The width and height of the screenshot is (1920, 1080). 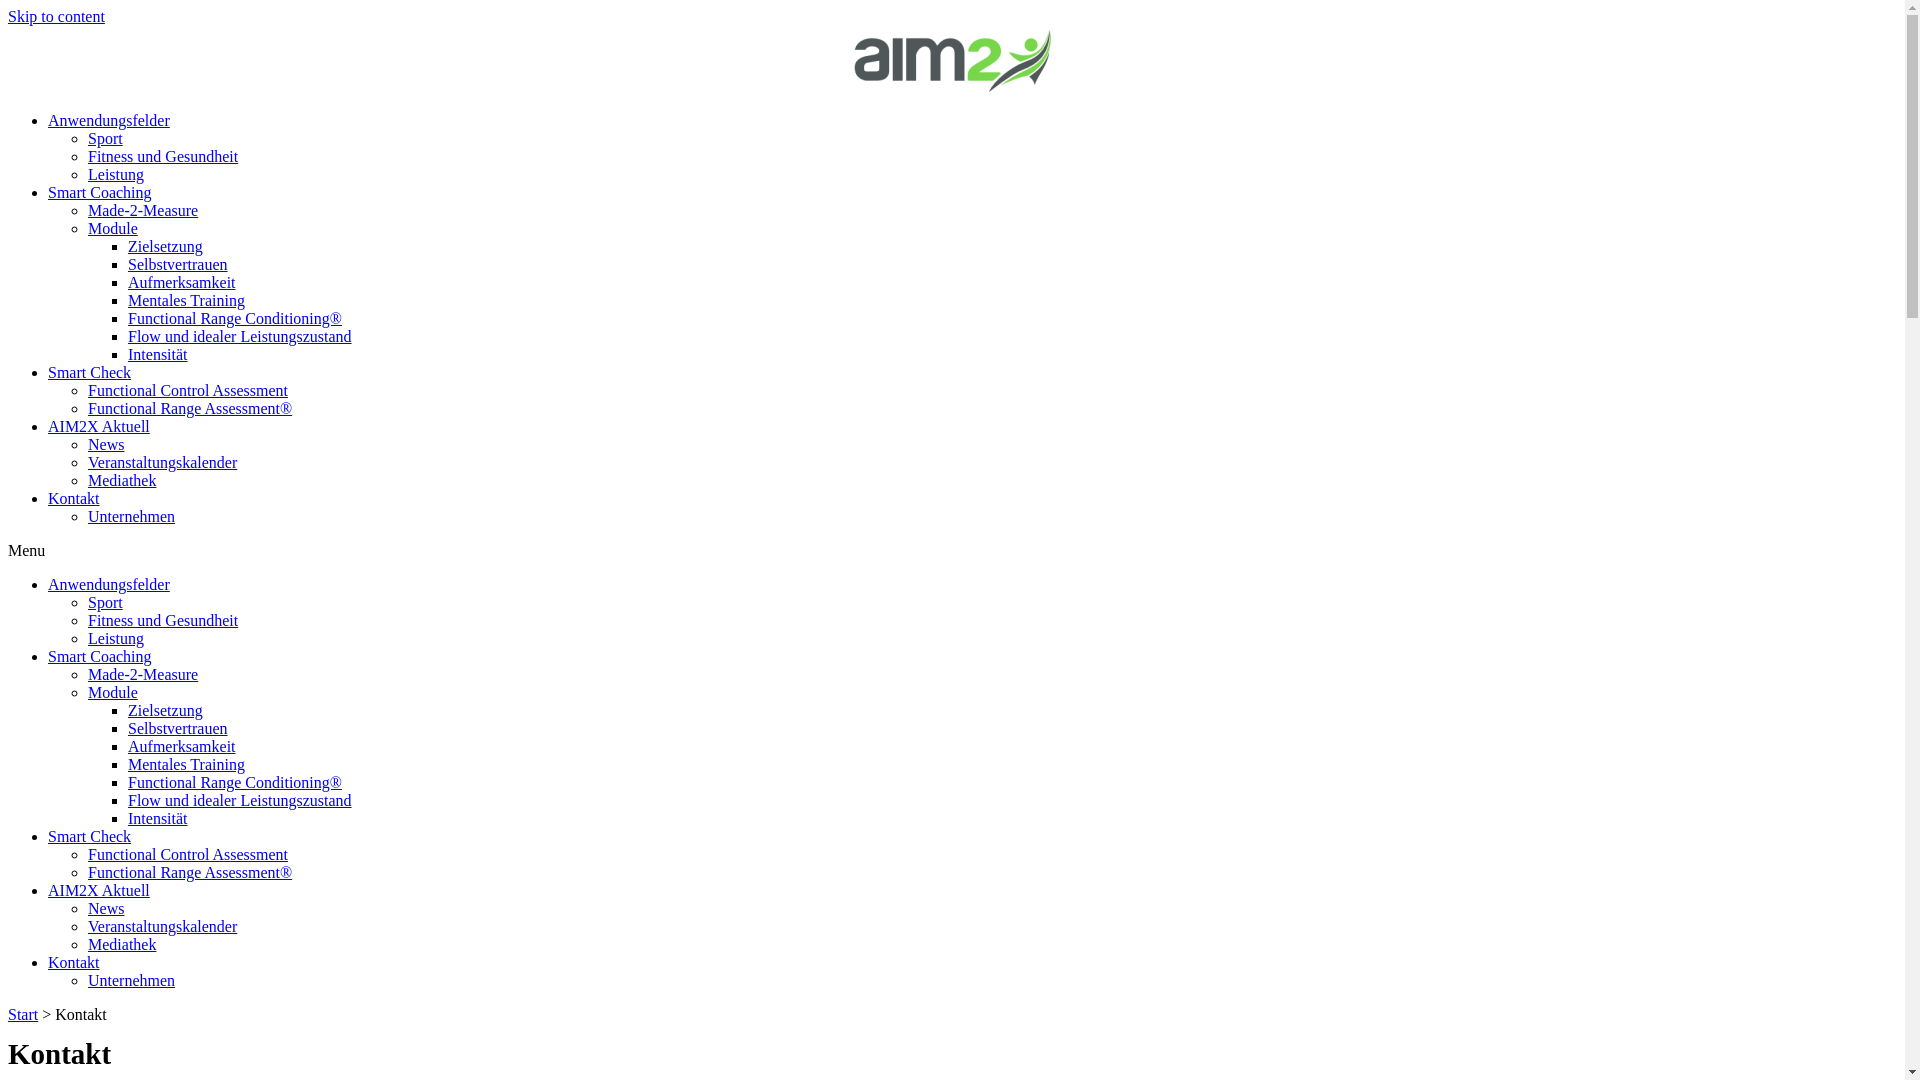 I want to click on Leistung, so click(x=116, y=638).